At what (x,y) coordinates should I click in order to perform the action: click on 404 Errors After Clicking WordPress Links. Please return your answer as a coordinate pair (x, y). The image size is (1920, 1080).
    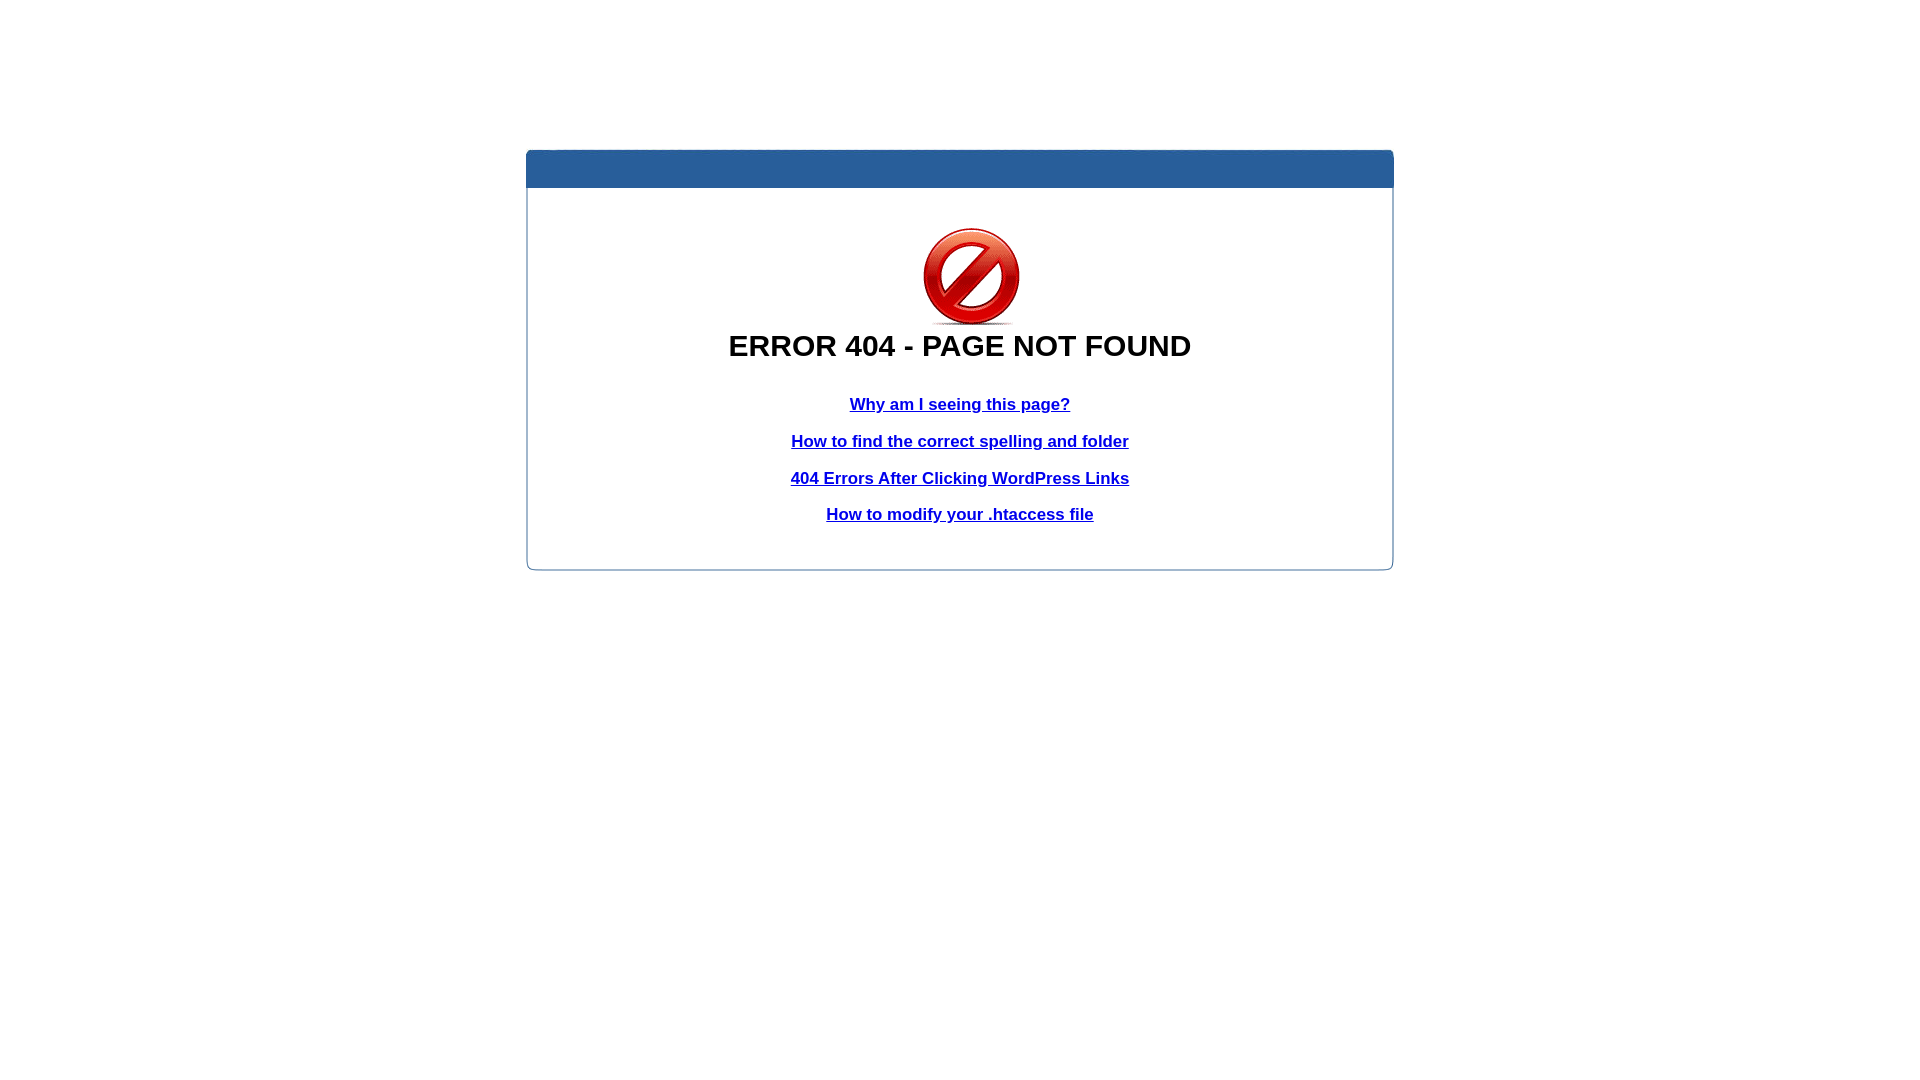
    Looking at the image, I should click on (960, 478).